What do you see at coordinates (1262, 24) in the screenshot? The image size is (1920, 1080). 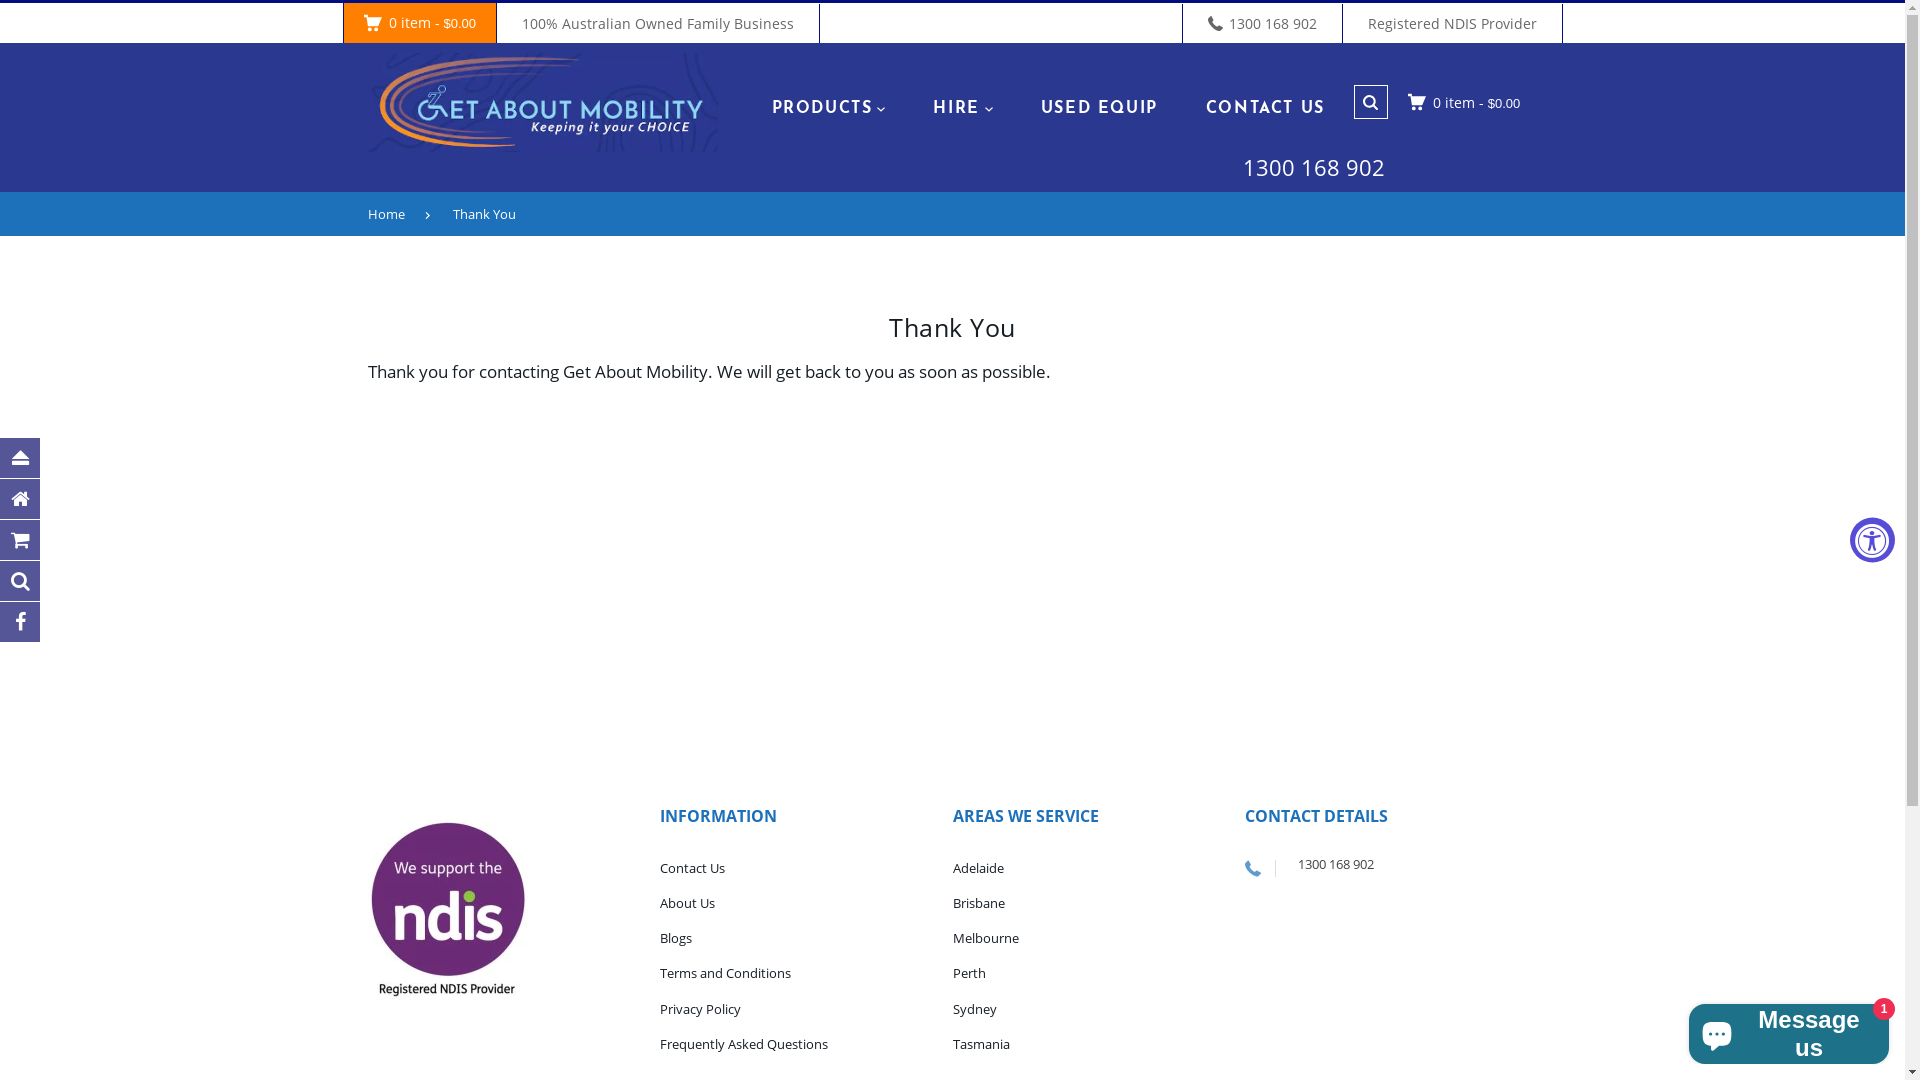 I see `1300 168 902` at bounding box center [1262, 24].